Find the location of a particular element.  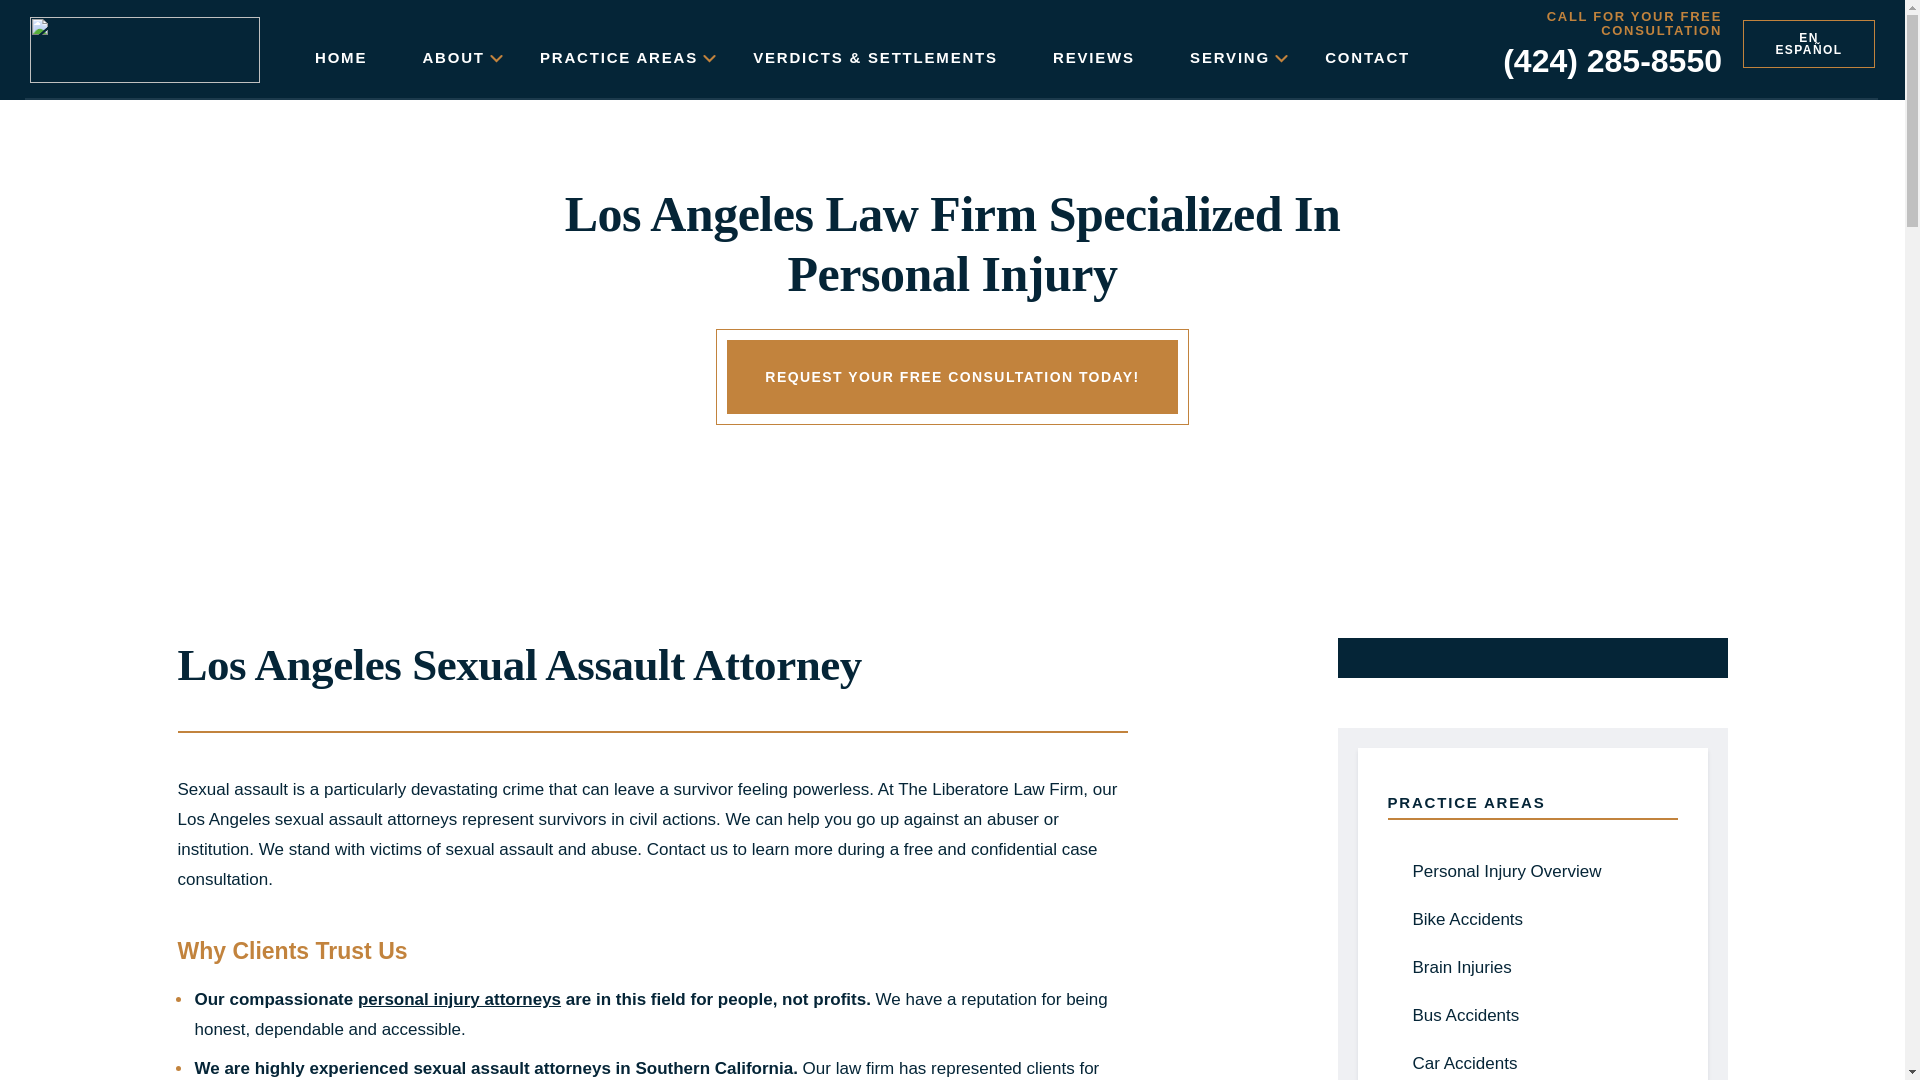

SERVING is located at coordinates (1230, 58).